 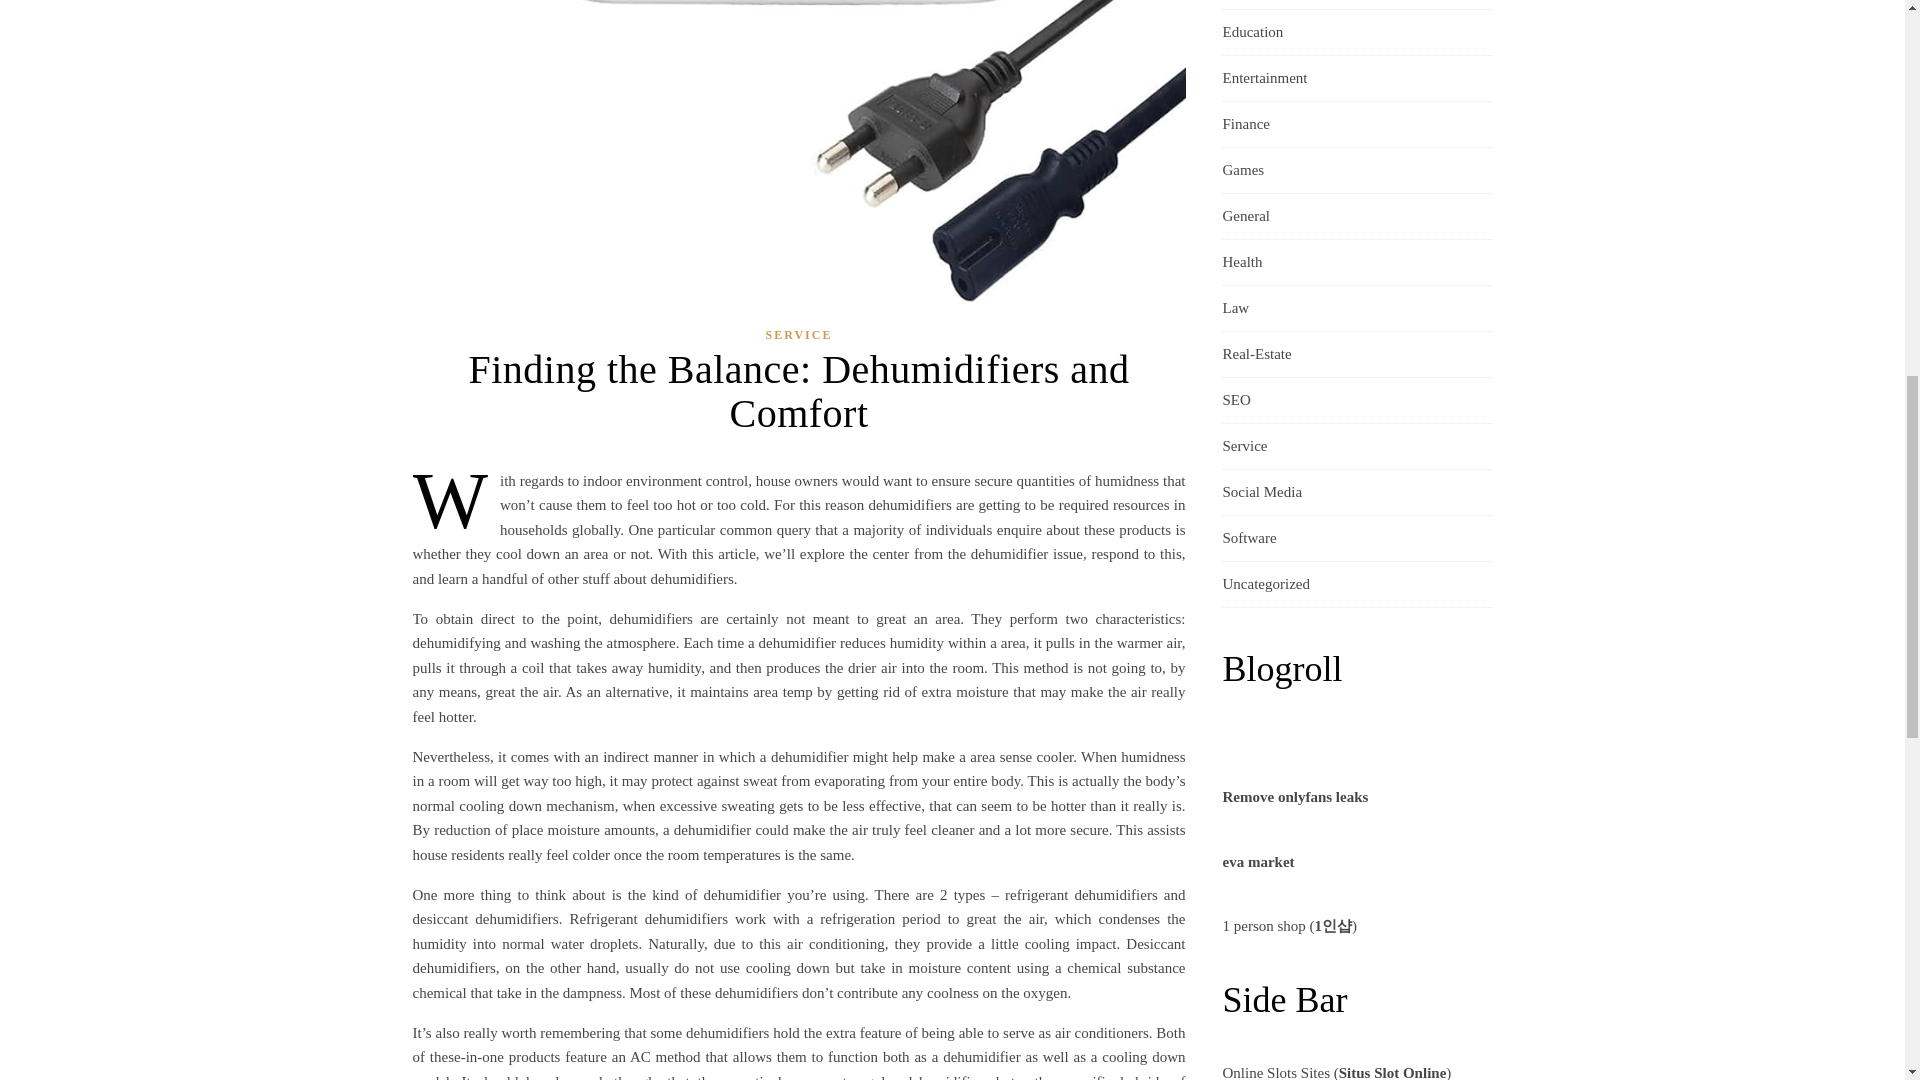 I want to click on Business, so click(x=1248, y=4).